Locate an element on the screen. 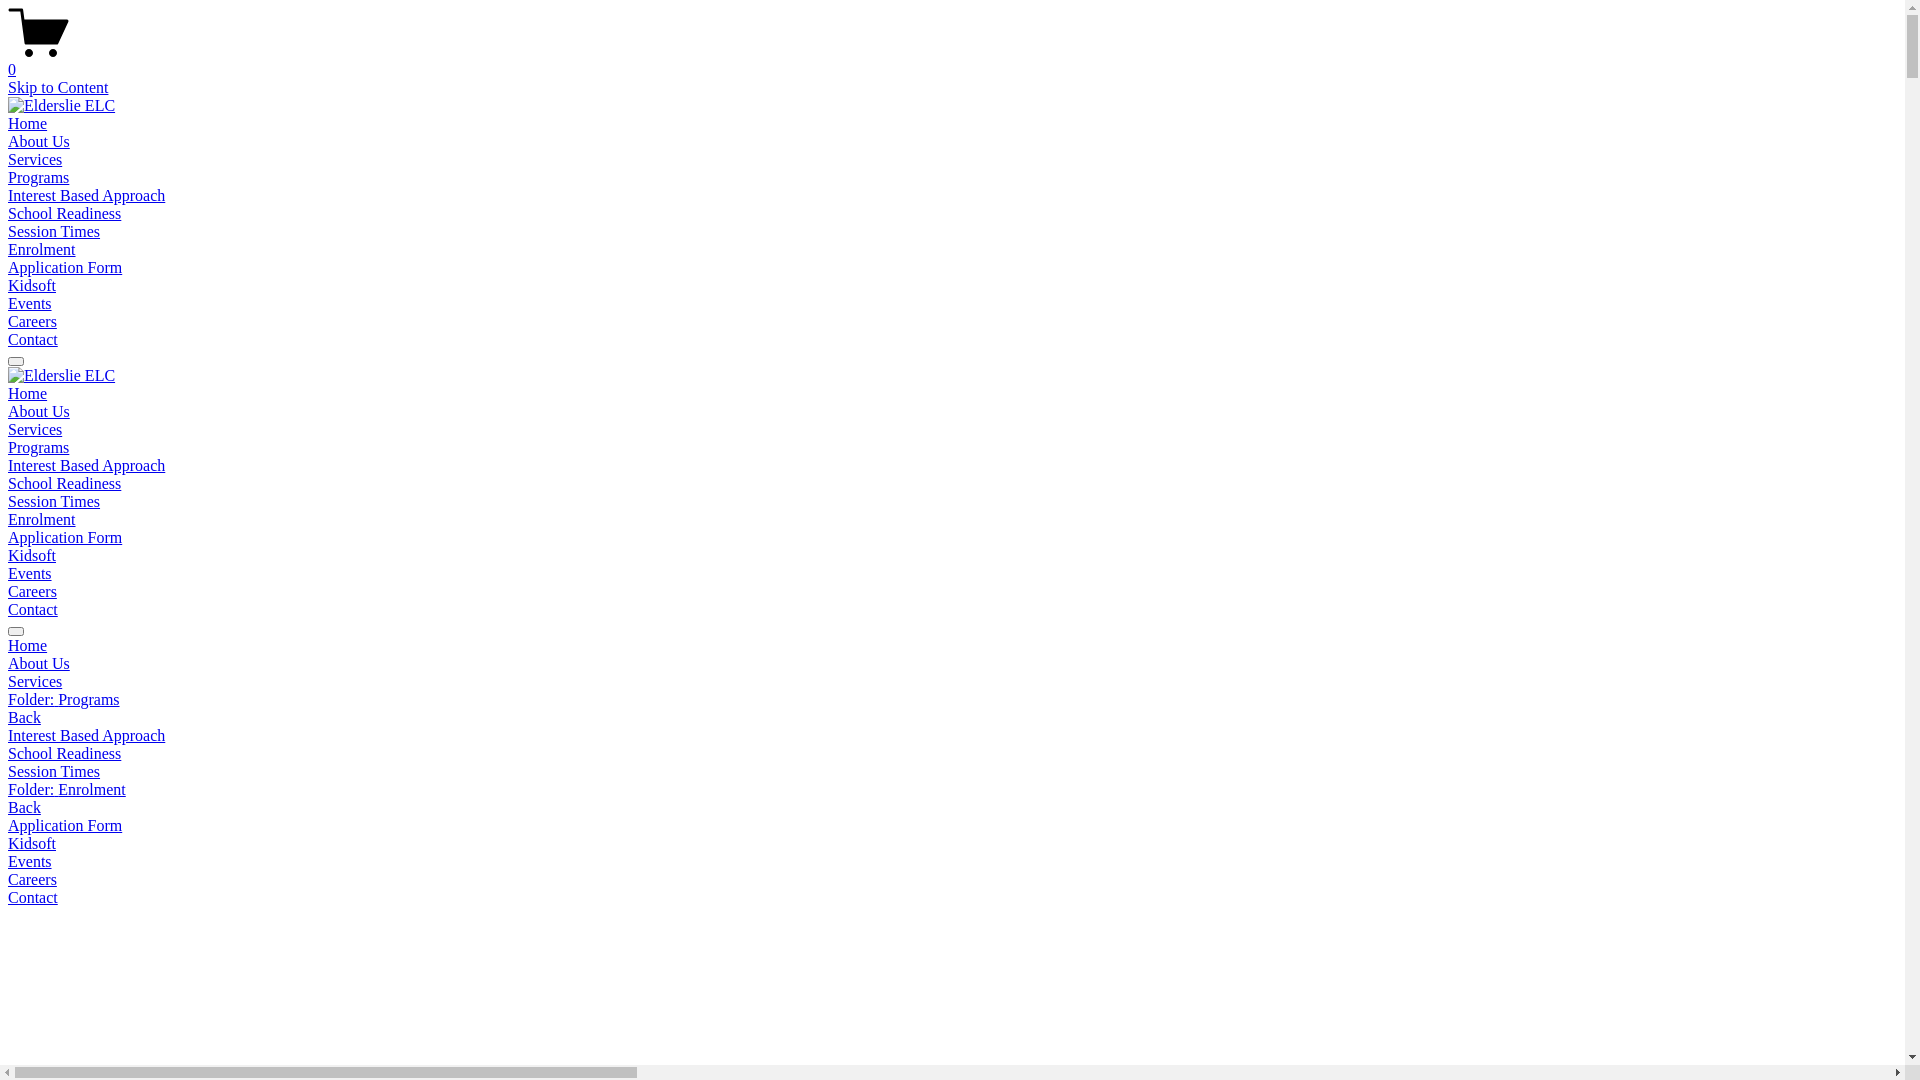  Contact is located at coordinates (33, 610).